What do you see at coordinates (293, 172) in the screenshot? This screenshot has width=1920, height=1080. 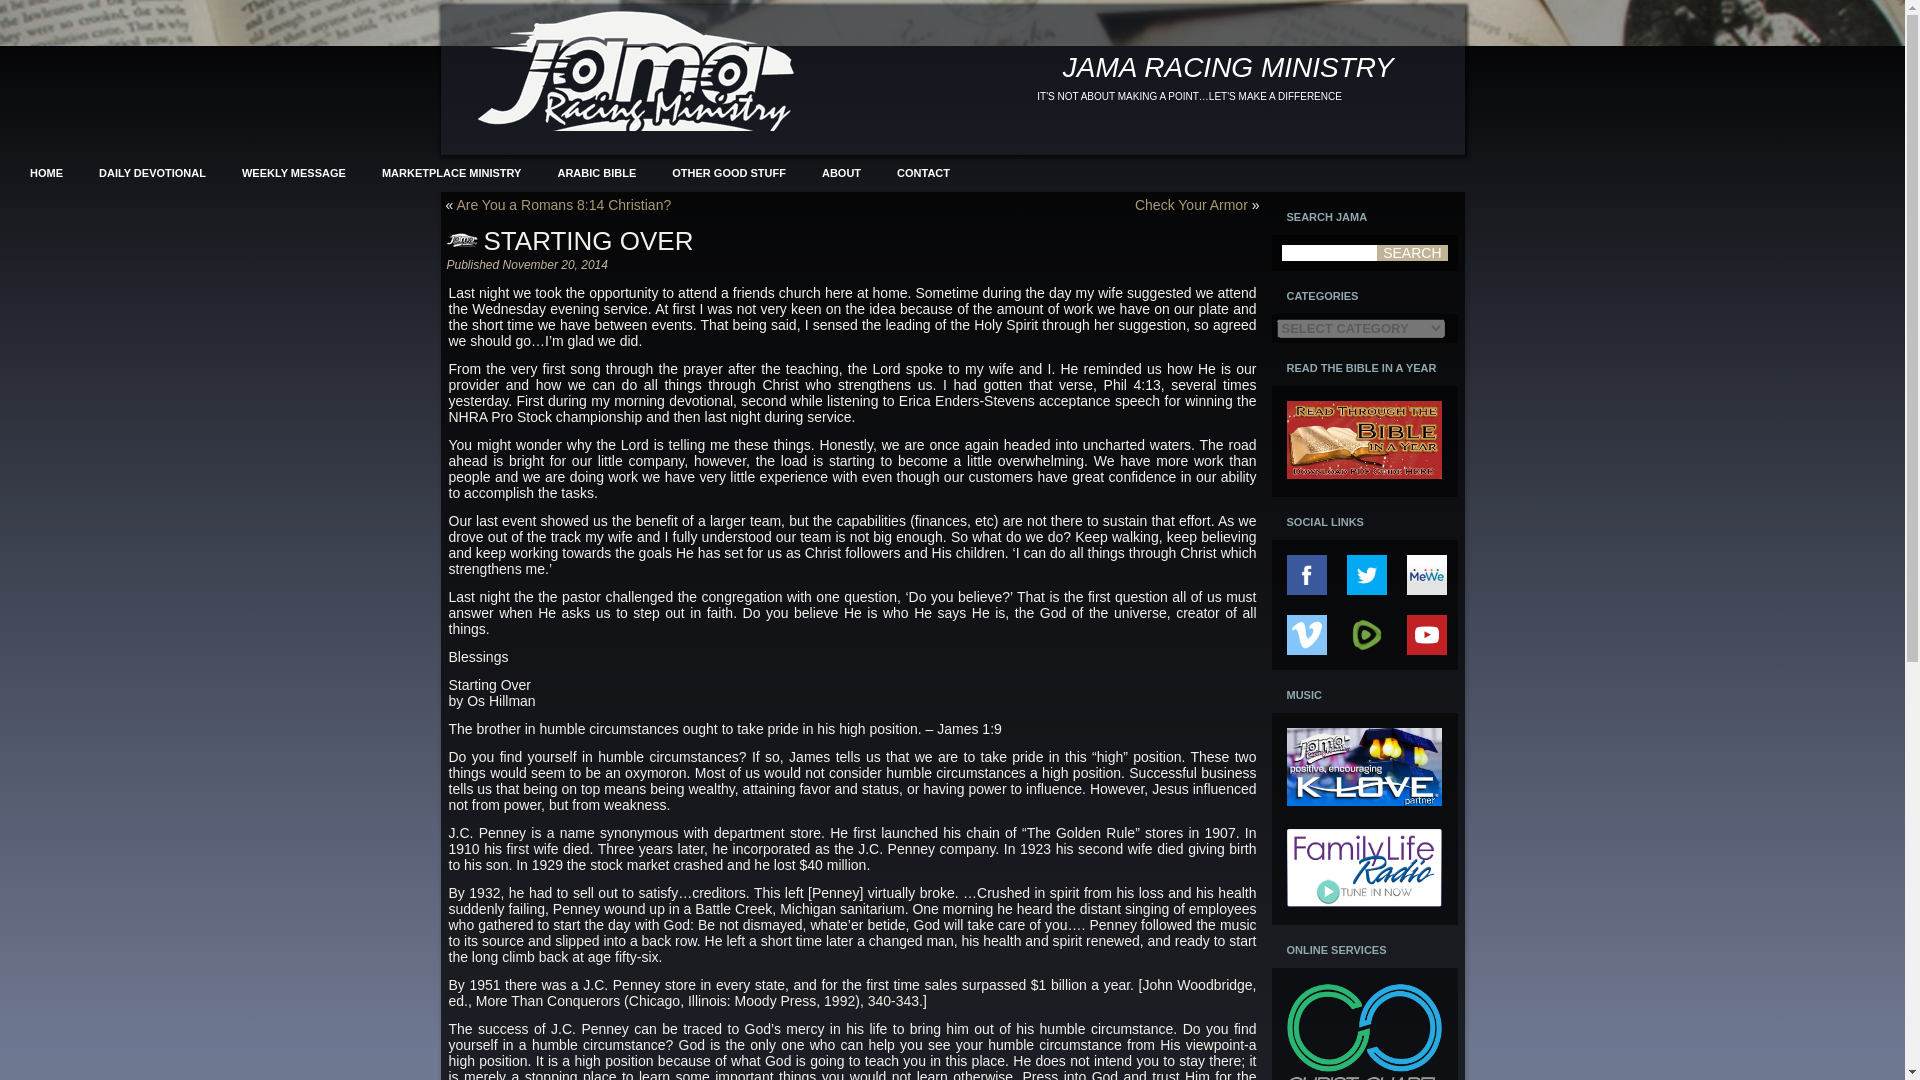 I see `WEEKLY MESSAGE` at bounding box center [293, 172].